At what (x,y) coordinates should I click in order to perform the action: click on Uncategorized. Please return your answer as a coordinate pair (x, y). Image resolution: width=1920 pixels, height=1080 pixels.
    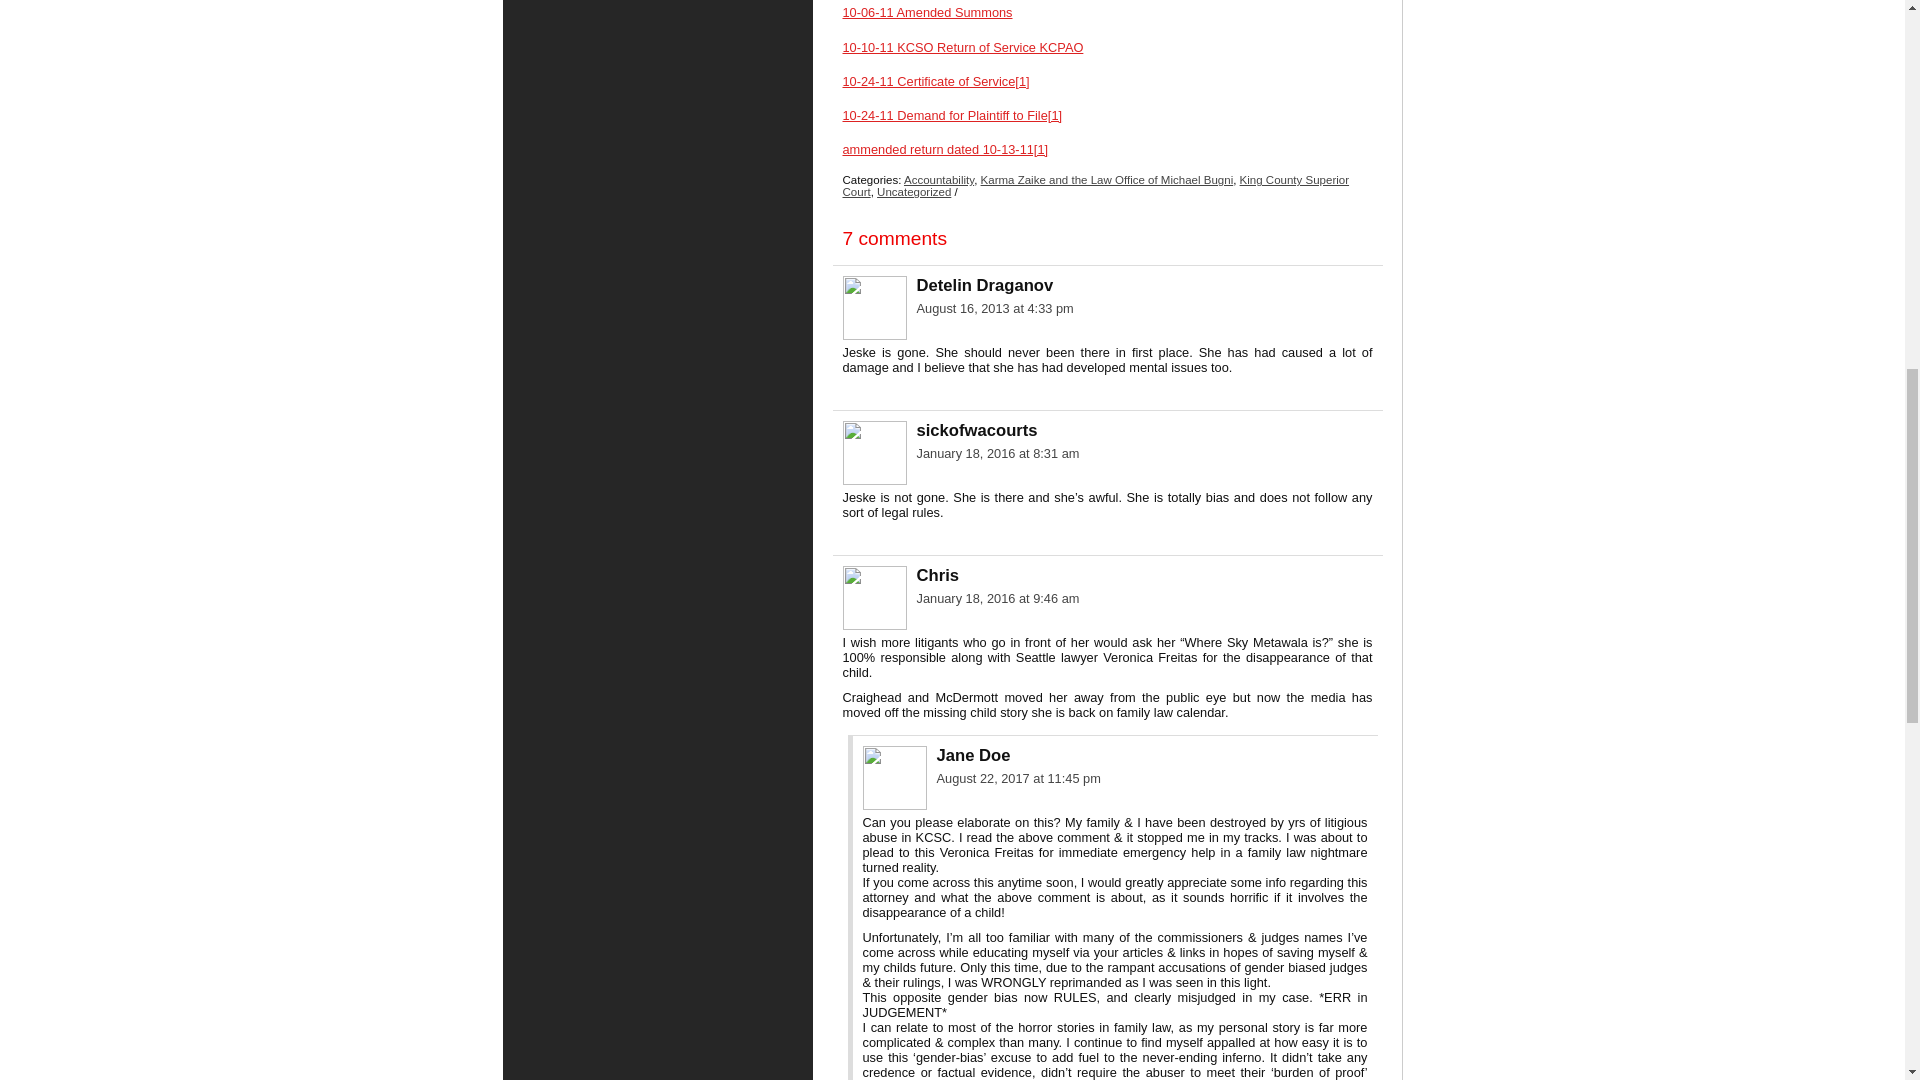
    Looking at the image, I should click on (914, 191).